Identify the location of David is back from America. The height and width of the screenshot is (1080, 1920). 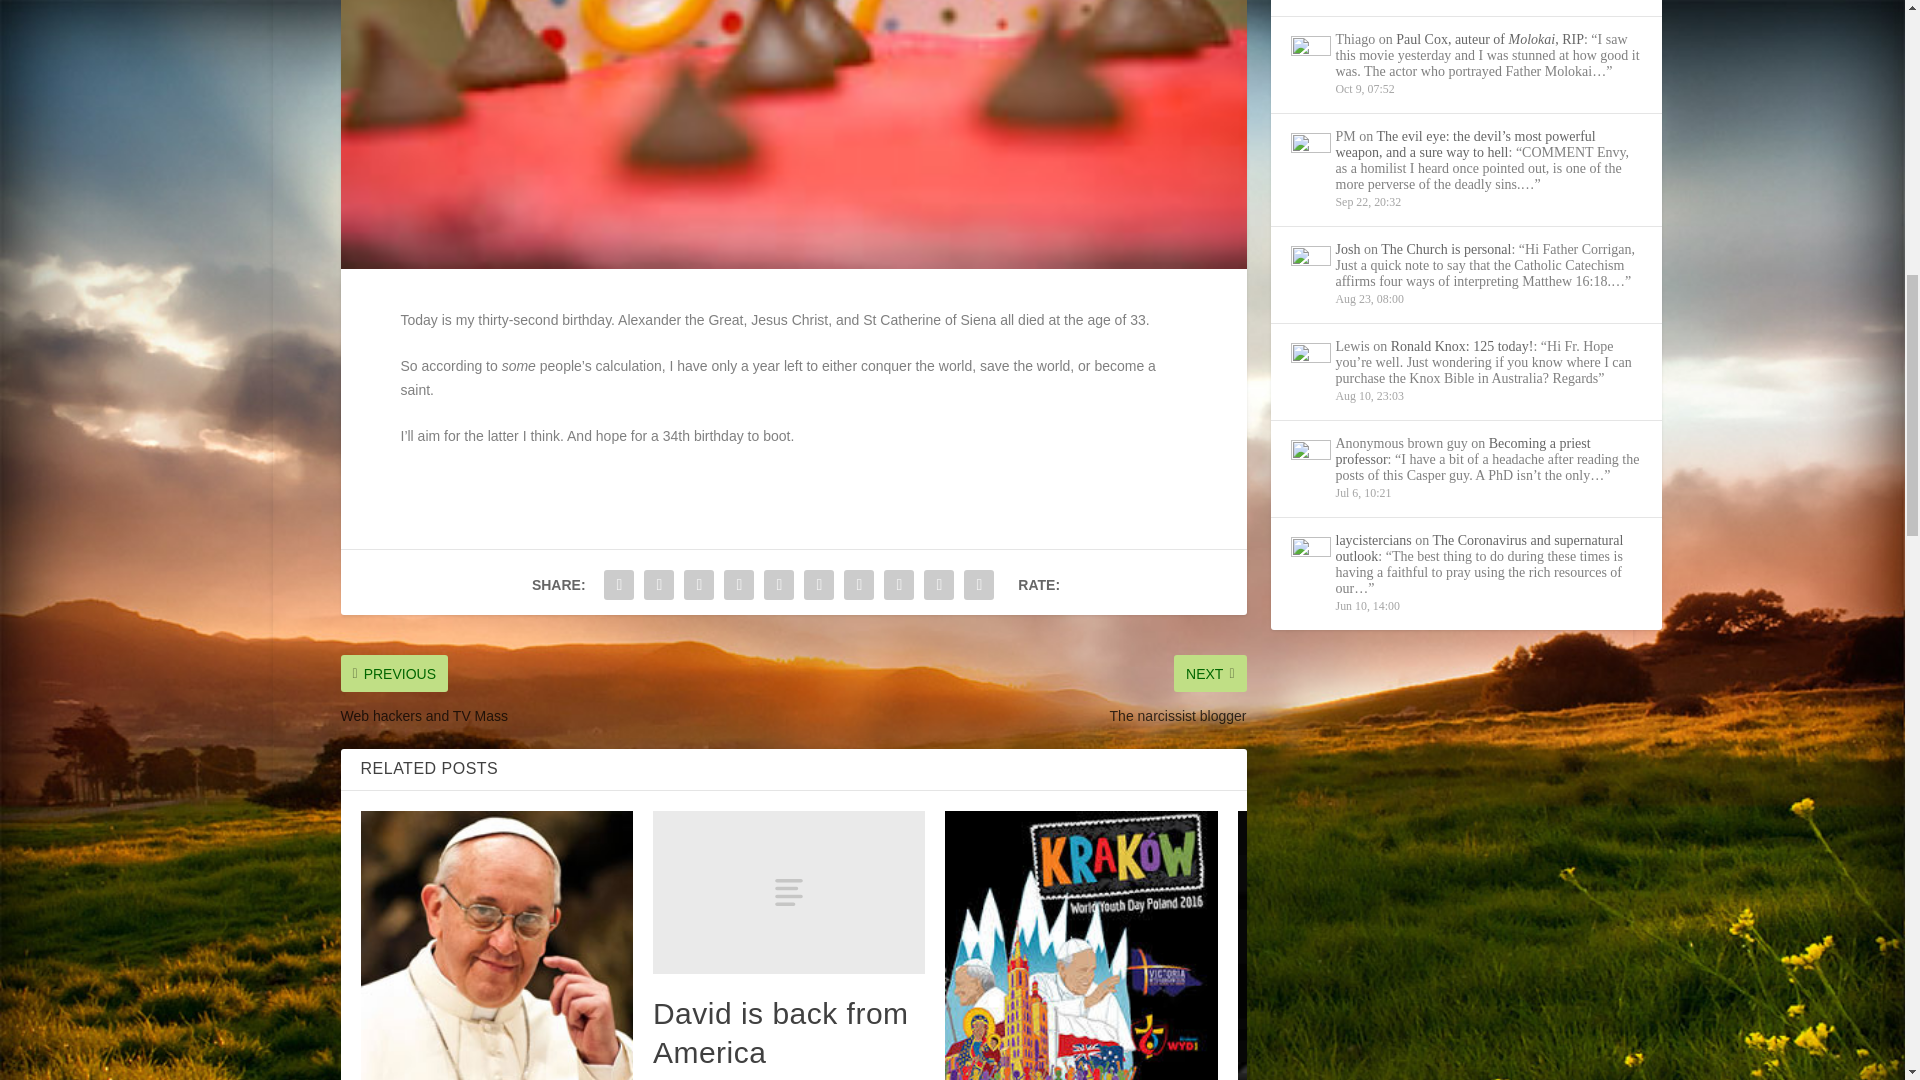
(780, 1032).